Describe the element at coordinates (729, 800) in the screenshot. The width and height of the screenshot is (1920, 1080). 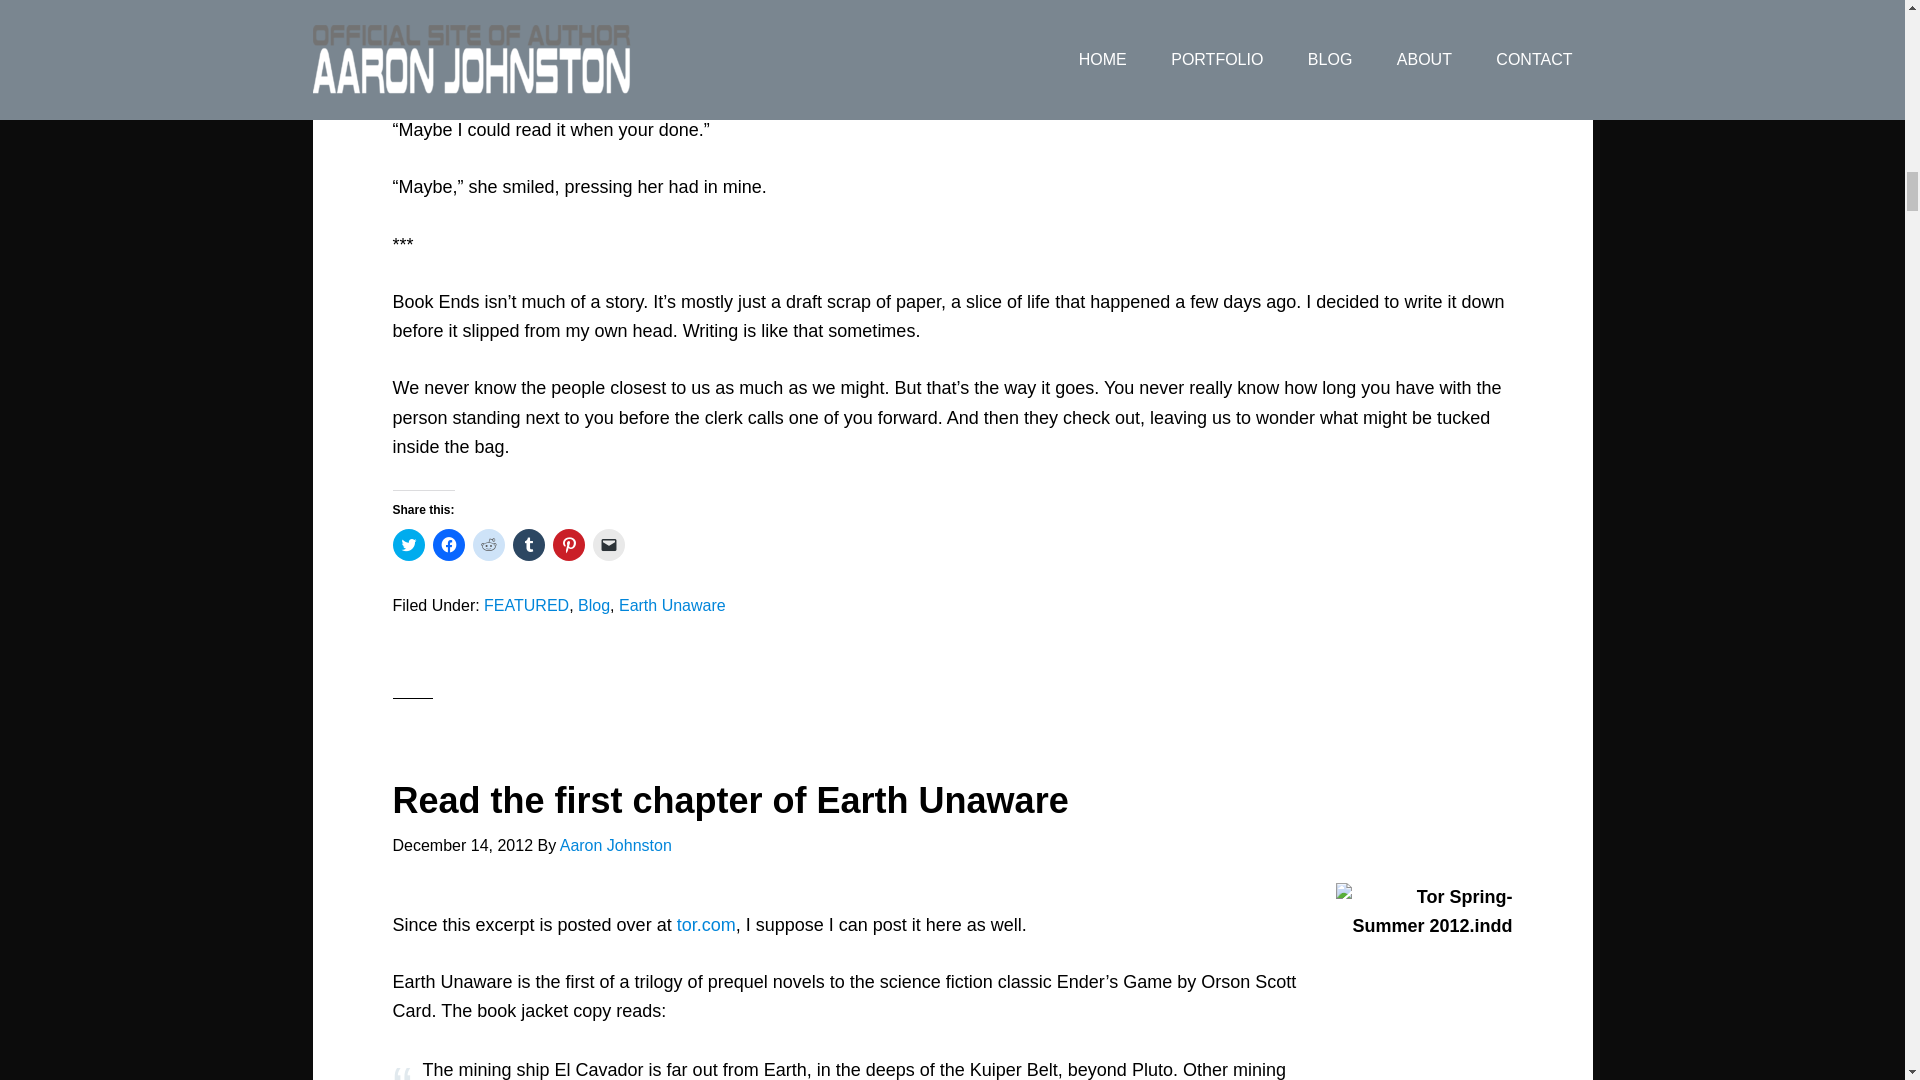
I see `Read the first chapter of Earth Unaware` at that location.